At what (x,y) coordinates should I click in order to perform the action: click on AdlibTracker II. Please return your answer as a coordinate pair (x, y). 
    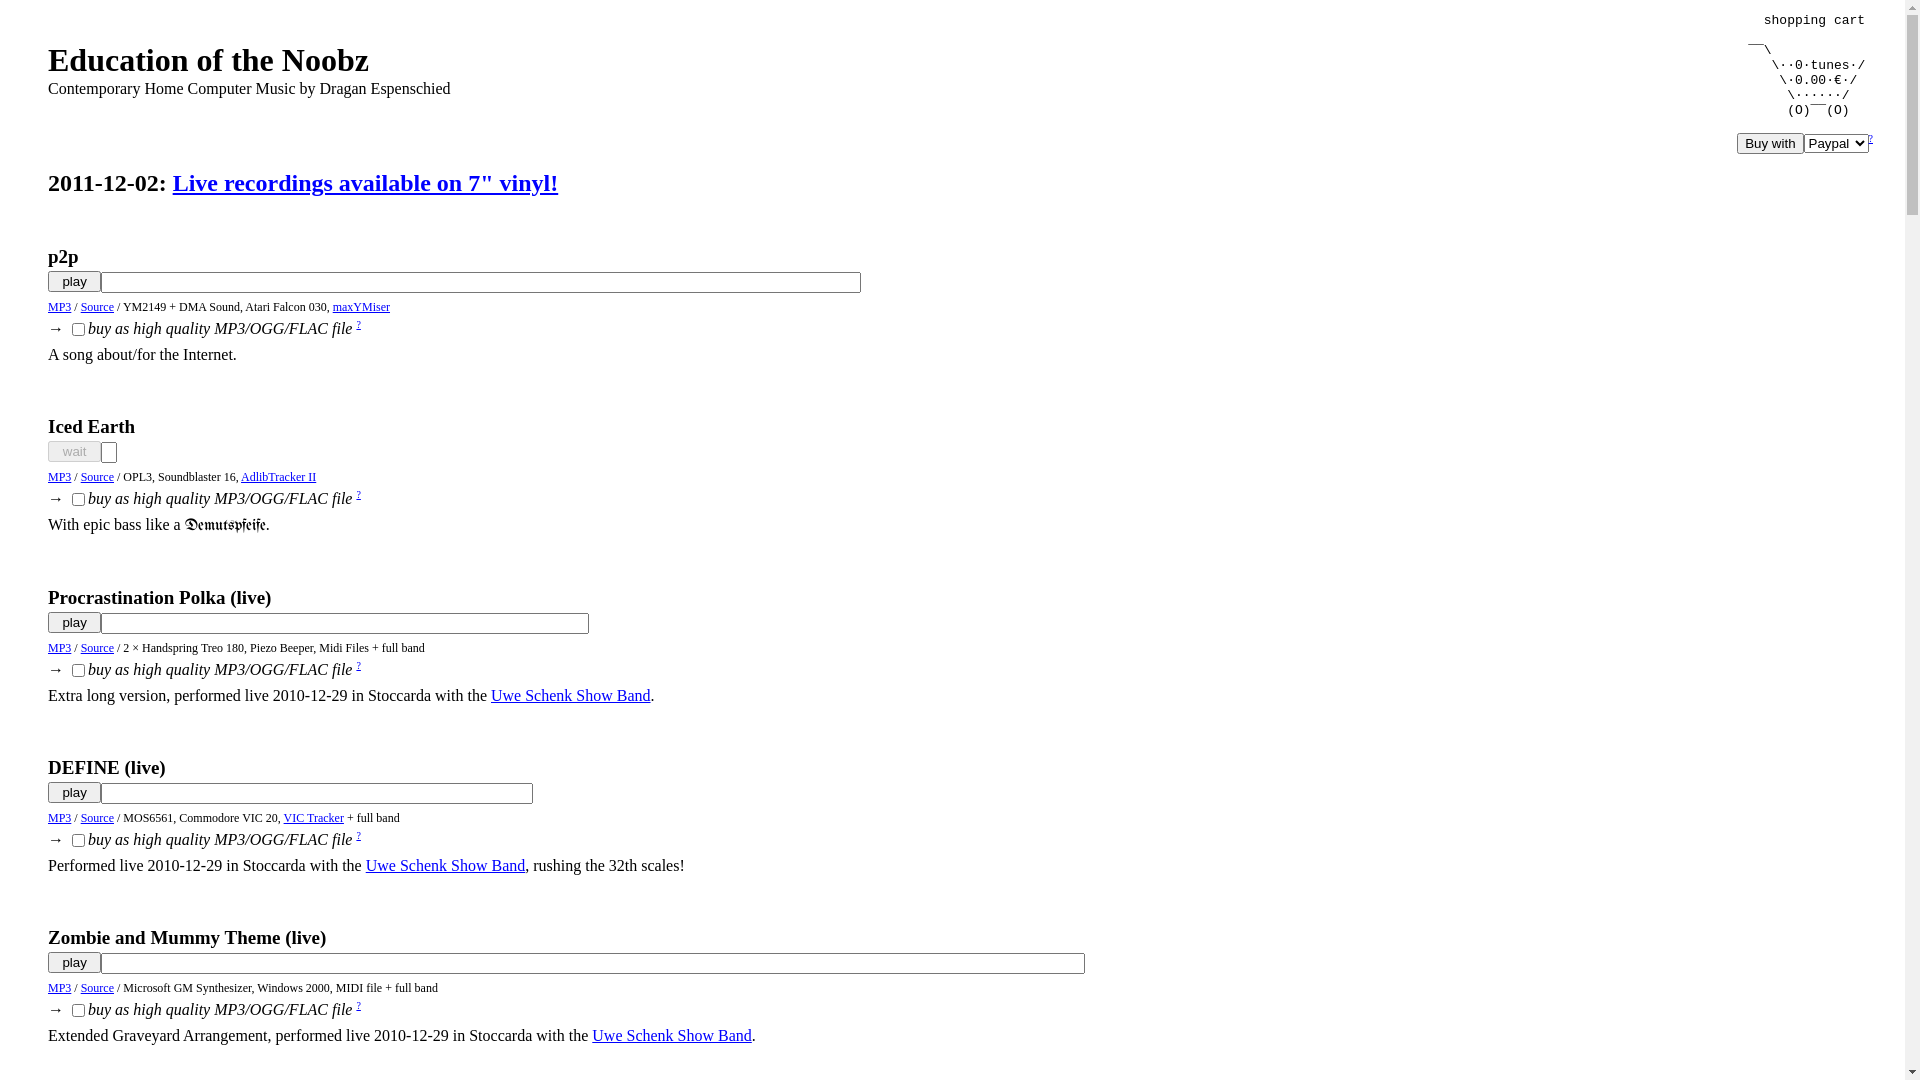
    Looking at the image, I should click on (278, 477).